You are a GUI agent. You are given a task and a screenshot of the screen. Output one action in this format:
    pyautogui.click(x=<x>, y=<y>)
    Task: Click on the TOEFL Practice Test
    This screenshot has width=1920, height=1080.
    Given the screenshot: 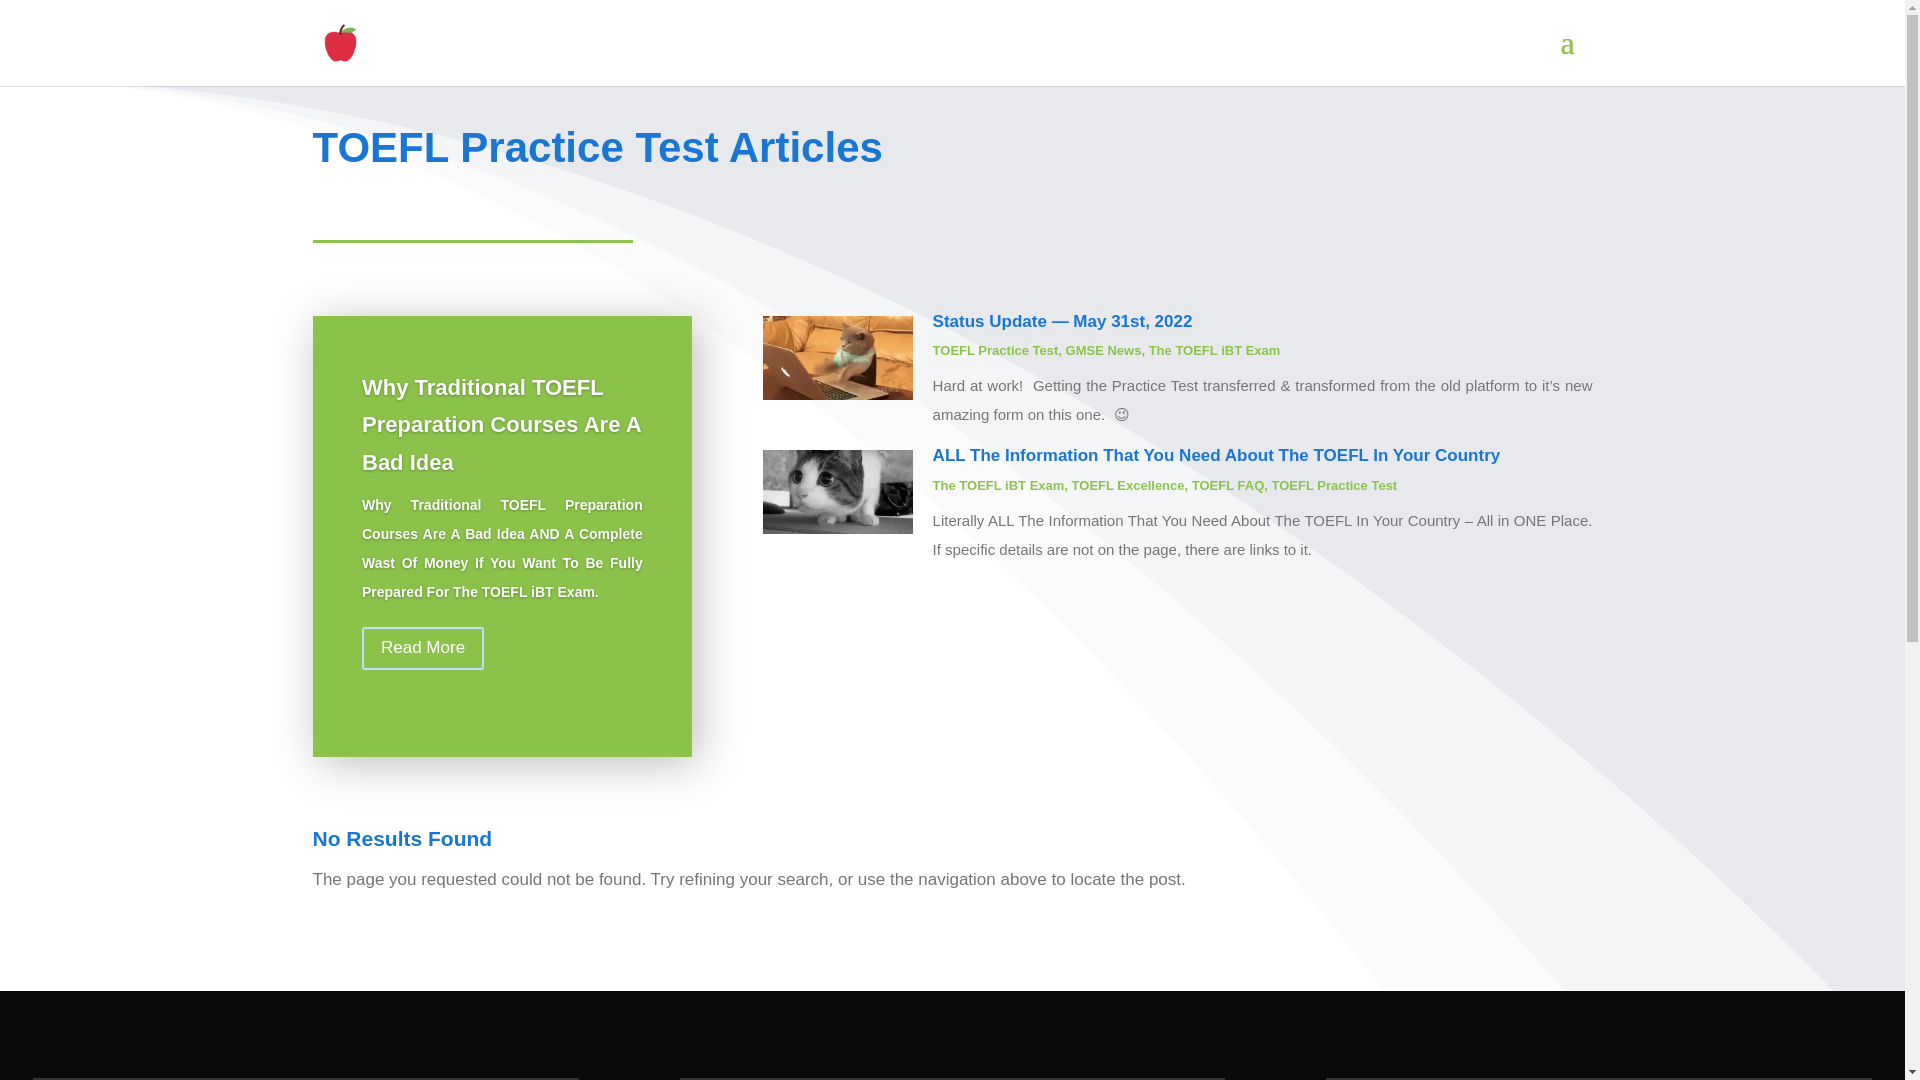 What is the action you would take?
    pyautogui.click(x=996, y=350)
    